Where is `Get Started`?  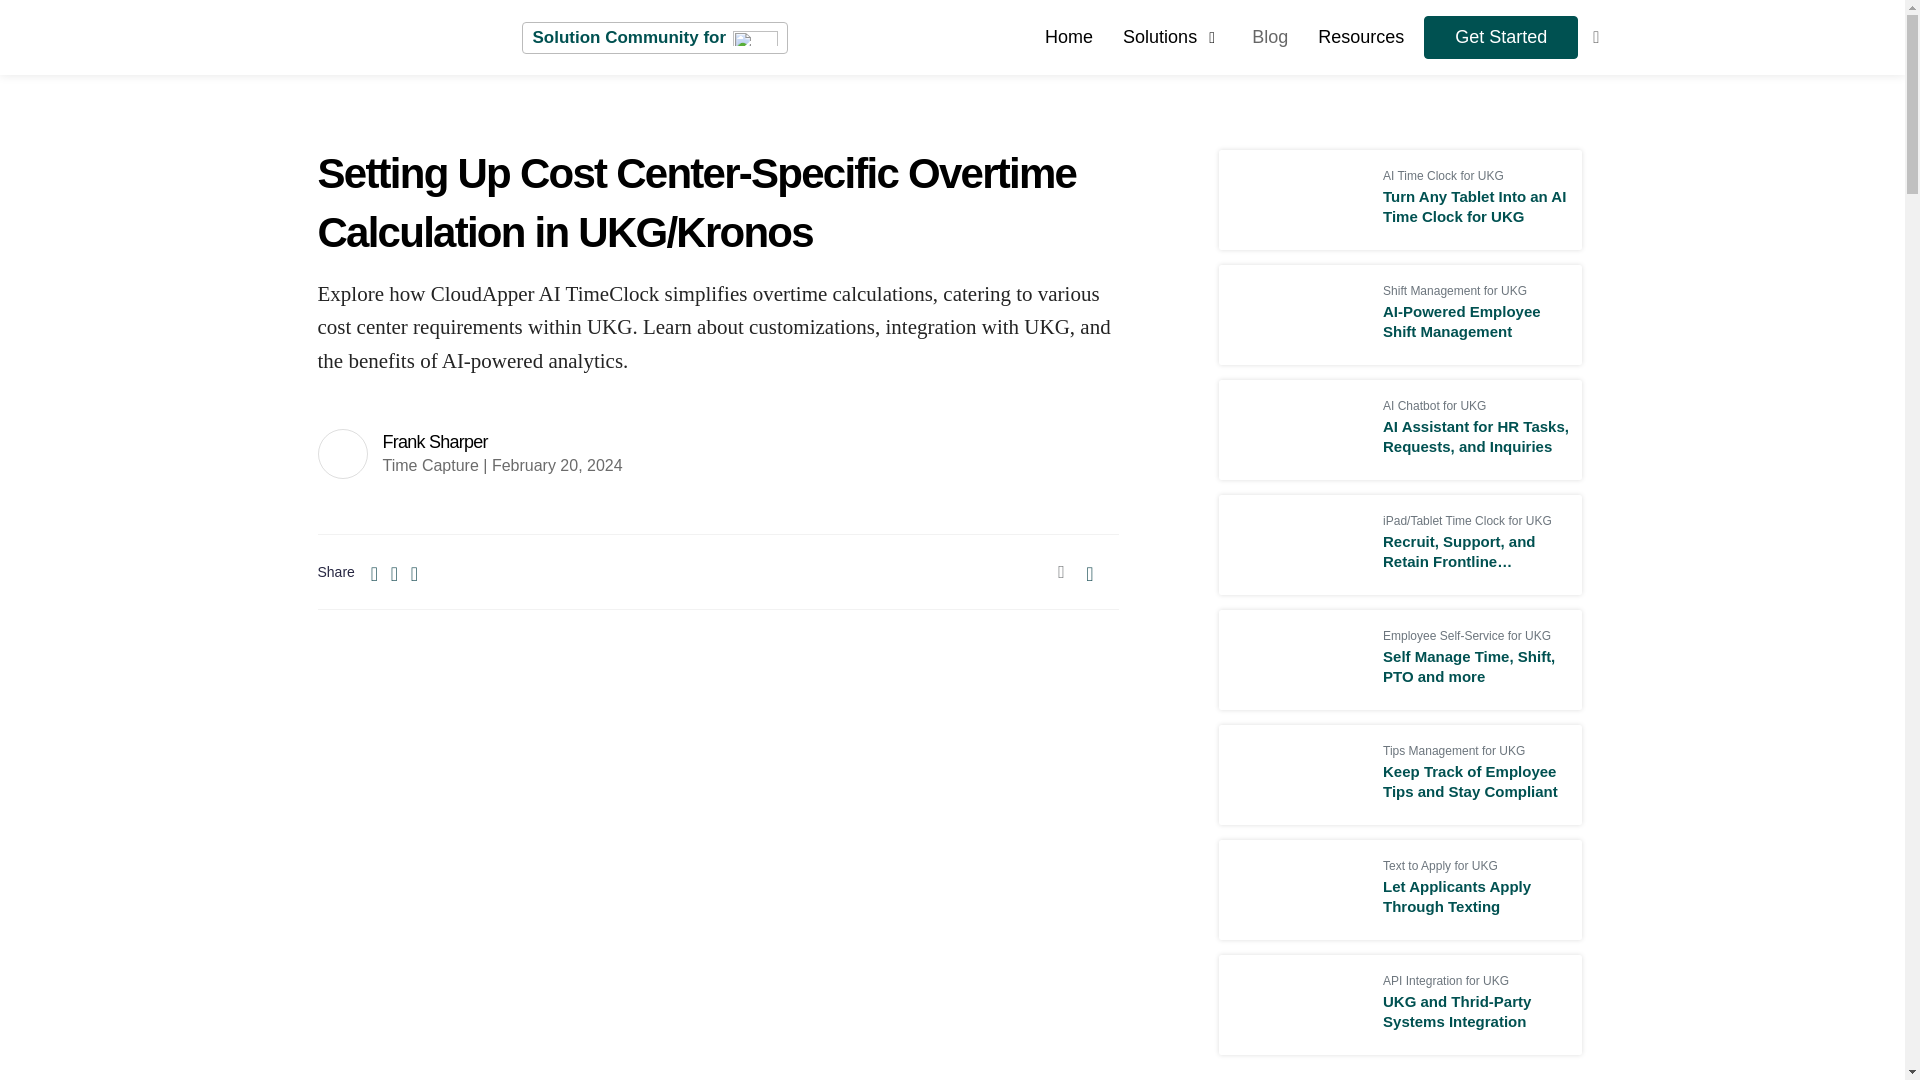 Get Started is located at coordinates (1501, 38).